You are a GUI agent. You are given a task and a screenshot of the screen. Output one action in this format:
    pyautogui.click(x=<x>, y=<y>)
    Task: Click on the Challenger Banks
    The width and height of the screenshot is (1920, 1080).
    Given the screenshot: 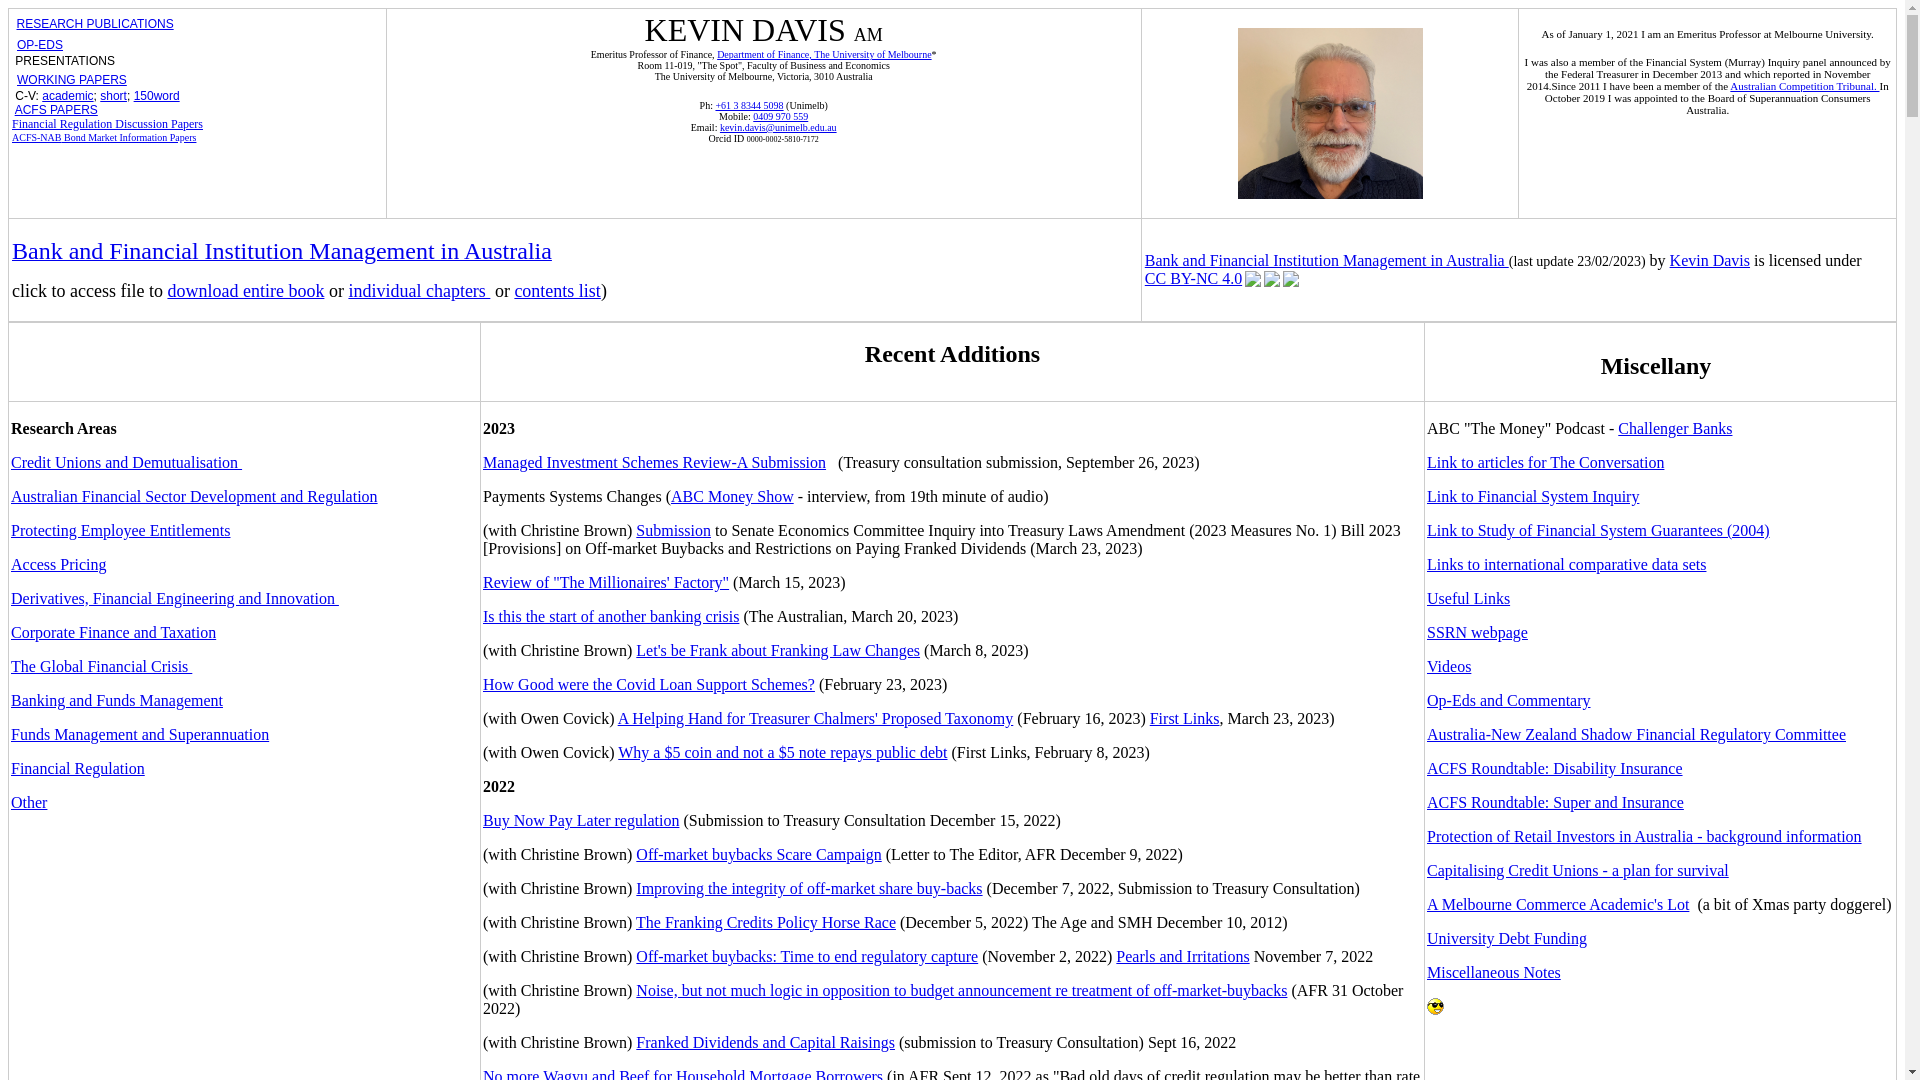 What is the action you would take?
    pyautogui.click(x=1675, y=428)
    